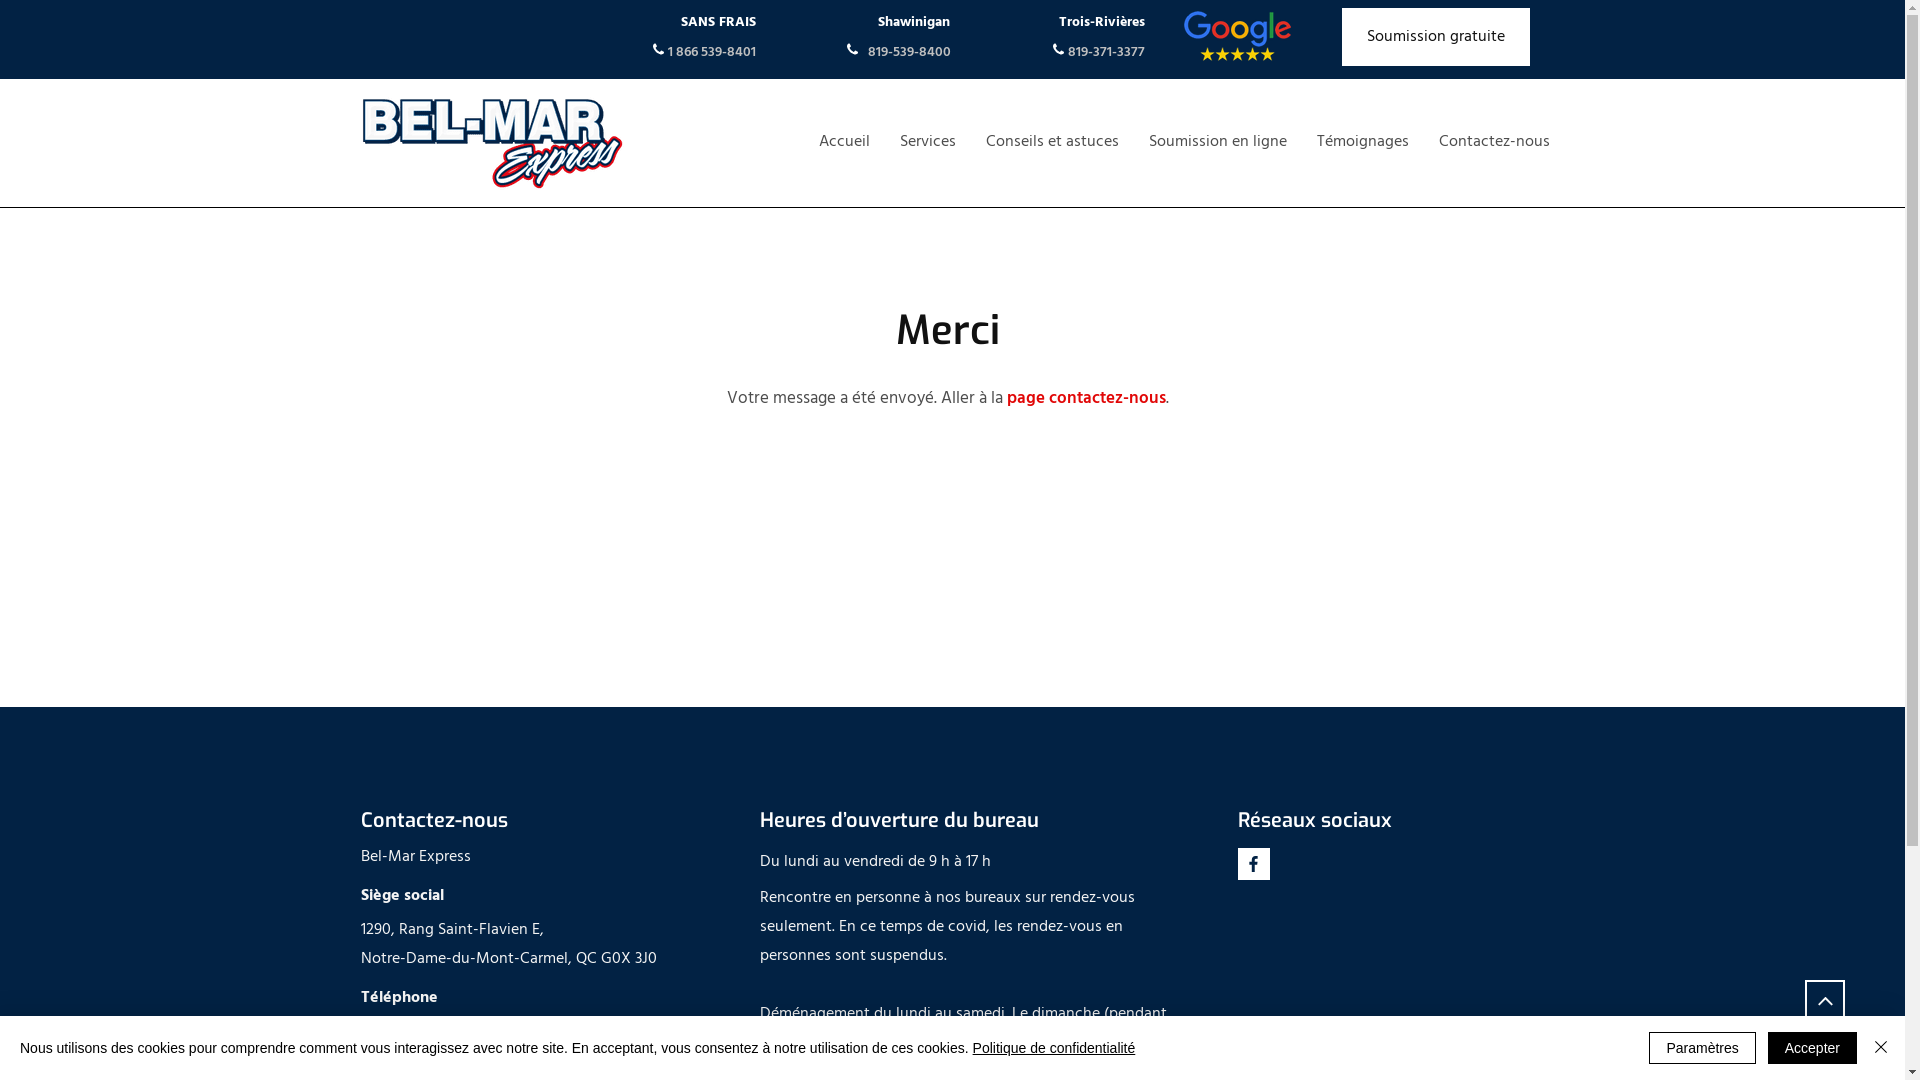  Describe the element at coordinates (844, 142) in the screenshot. I see `Accueil` at that location.